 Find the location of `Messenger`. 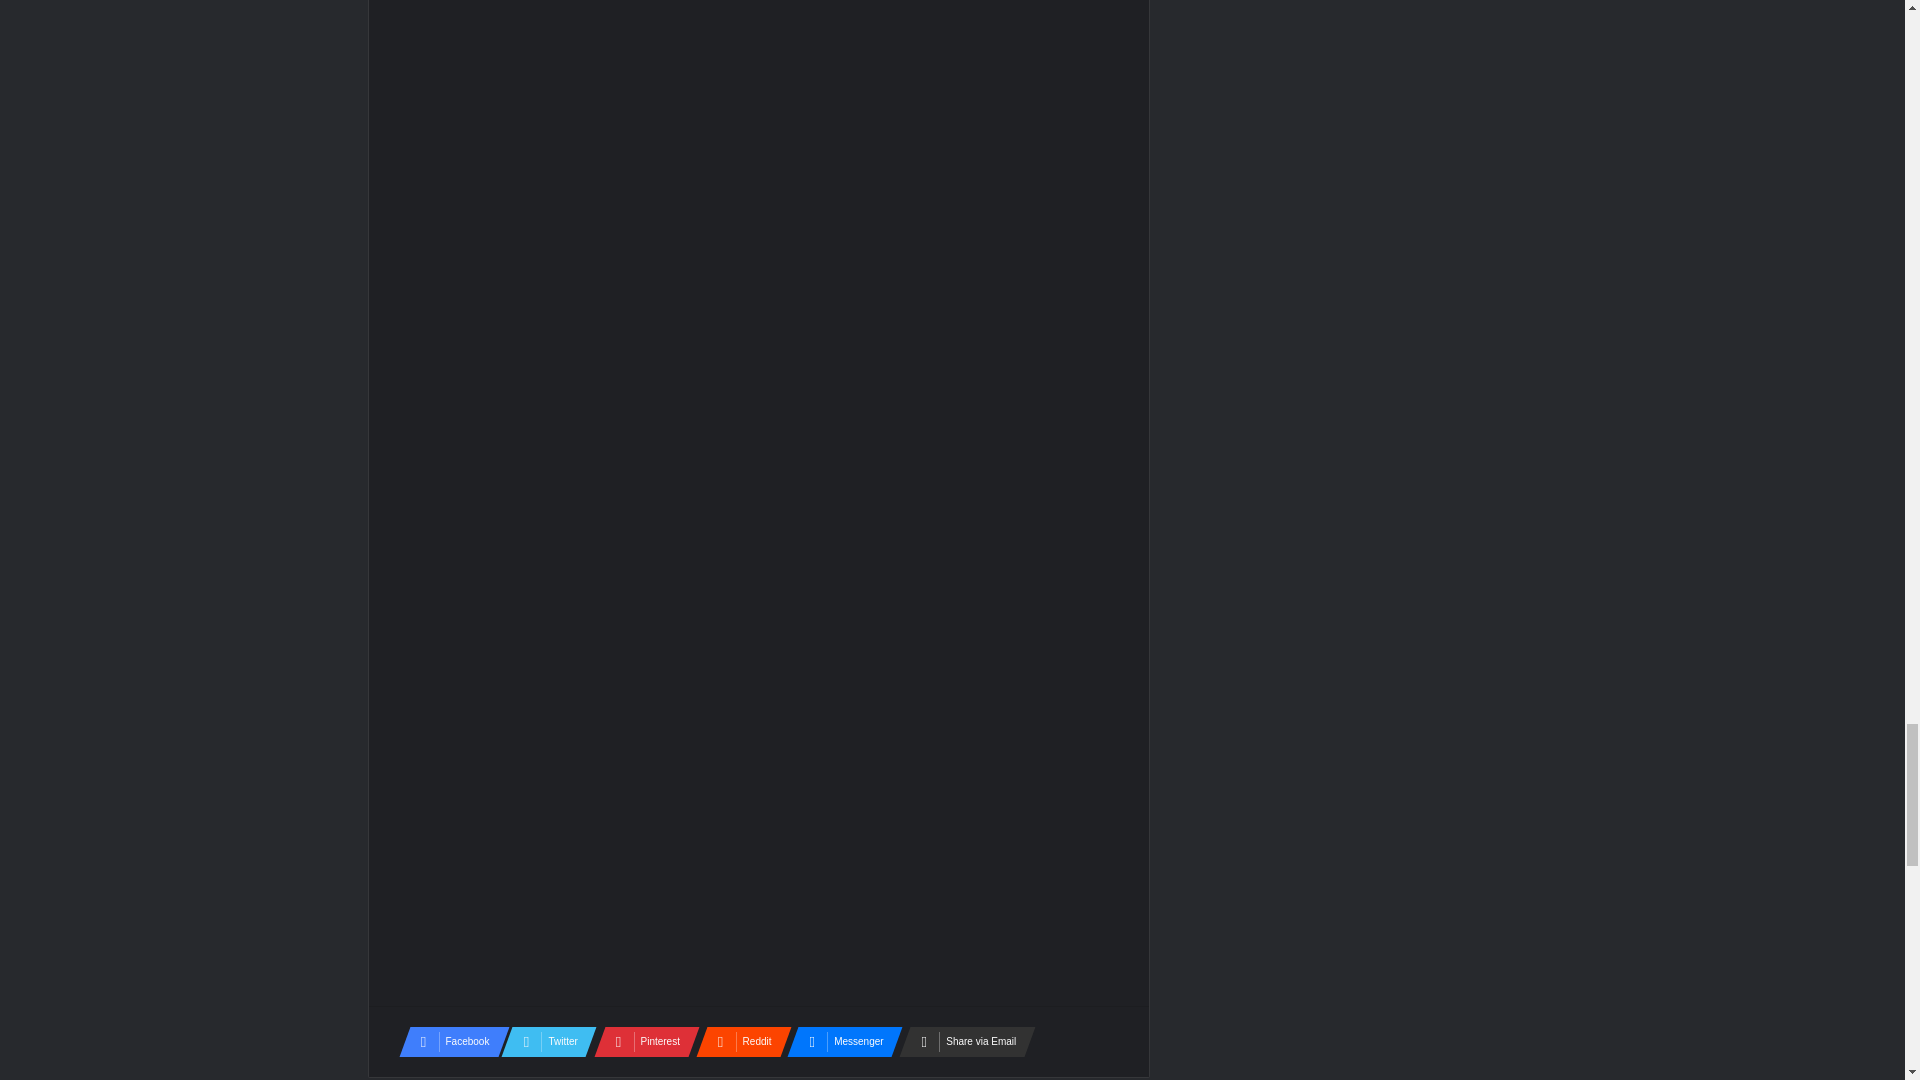

Messenger is located at coordinates (838, 1042).